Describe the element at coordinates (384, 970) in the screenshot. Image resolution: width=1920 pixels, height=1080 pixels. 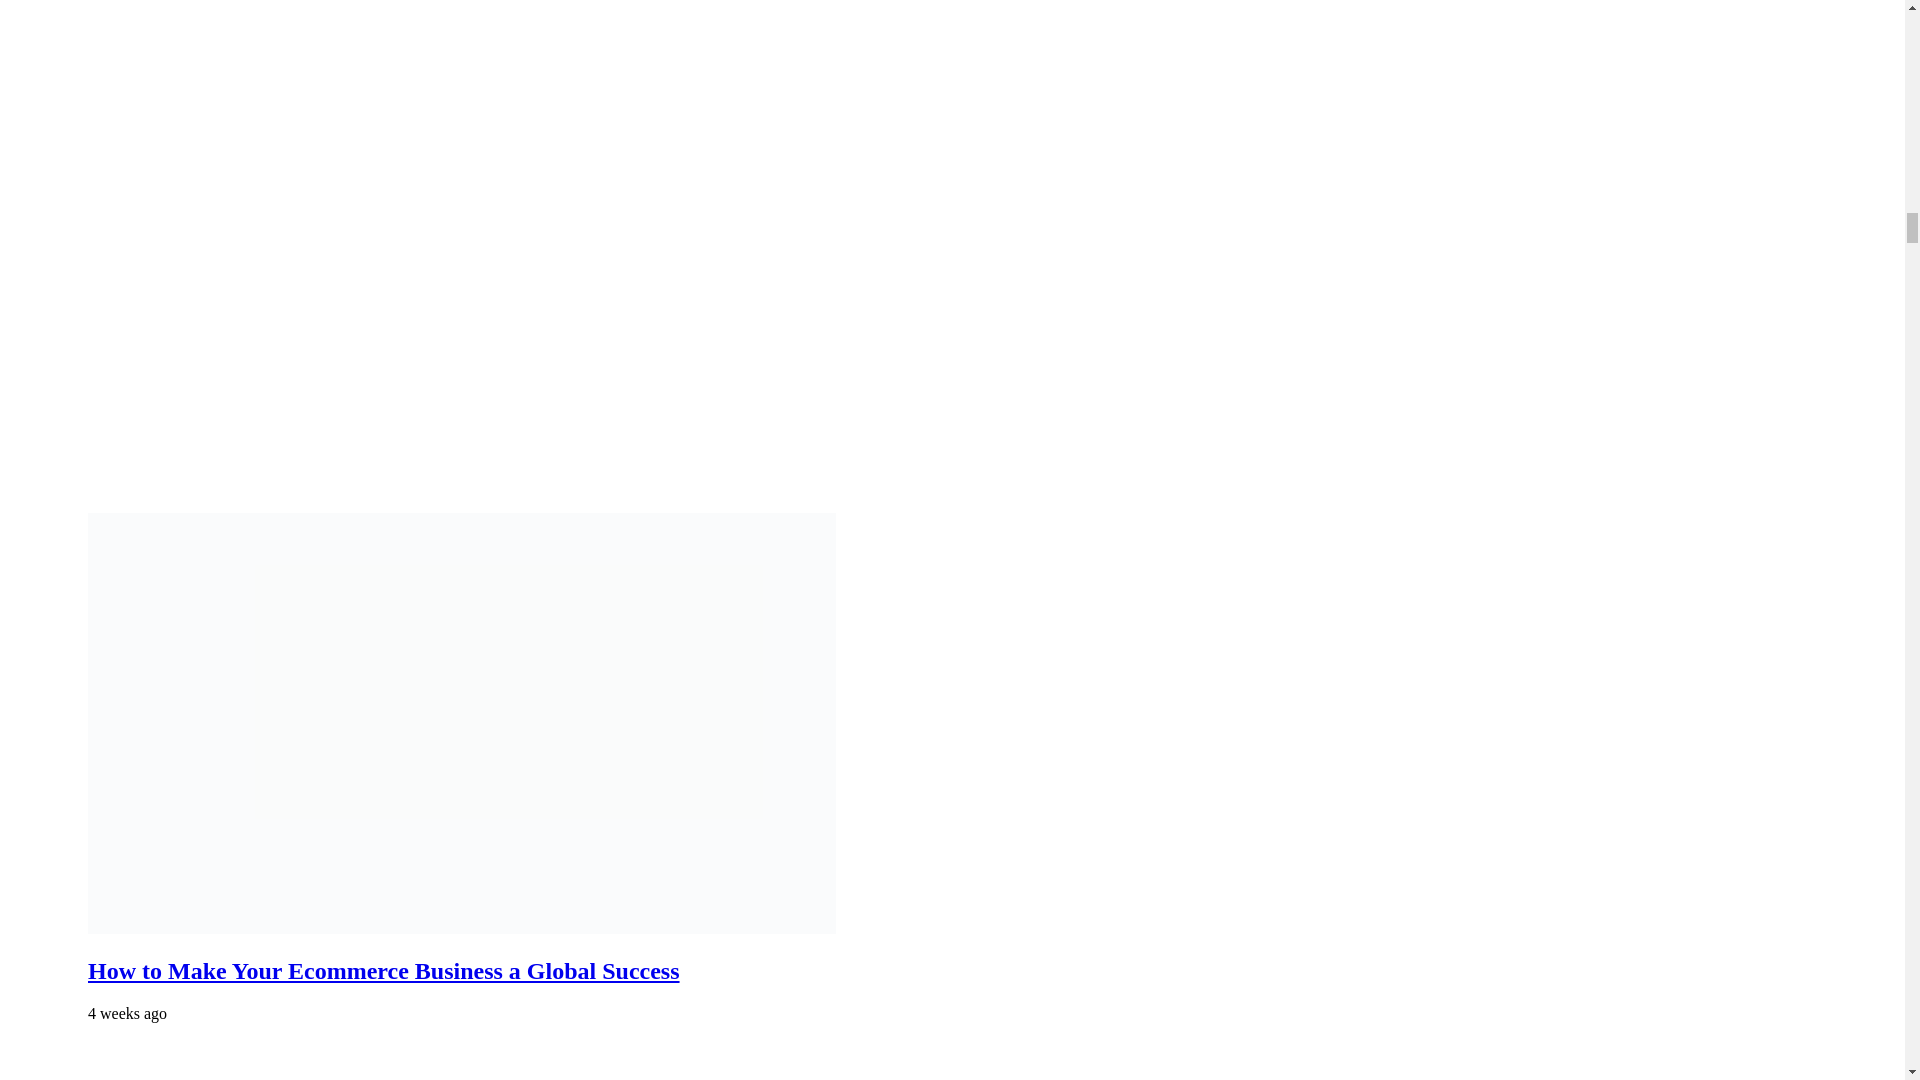
I see `How to Make Your Ecommerce Business a Global Success` at that location.